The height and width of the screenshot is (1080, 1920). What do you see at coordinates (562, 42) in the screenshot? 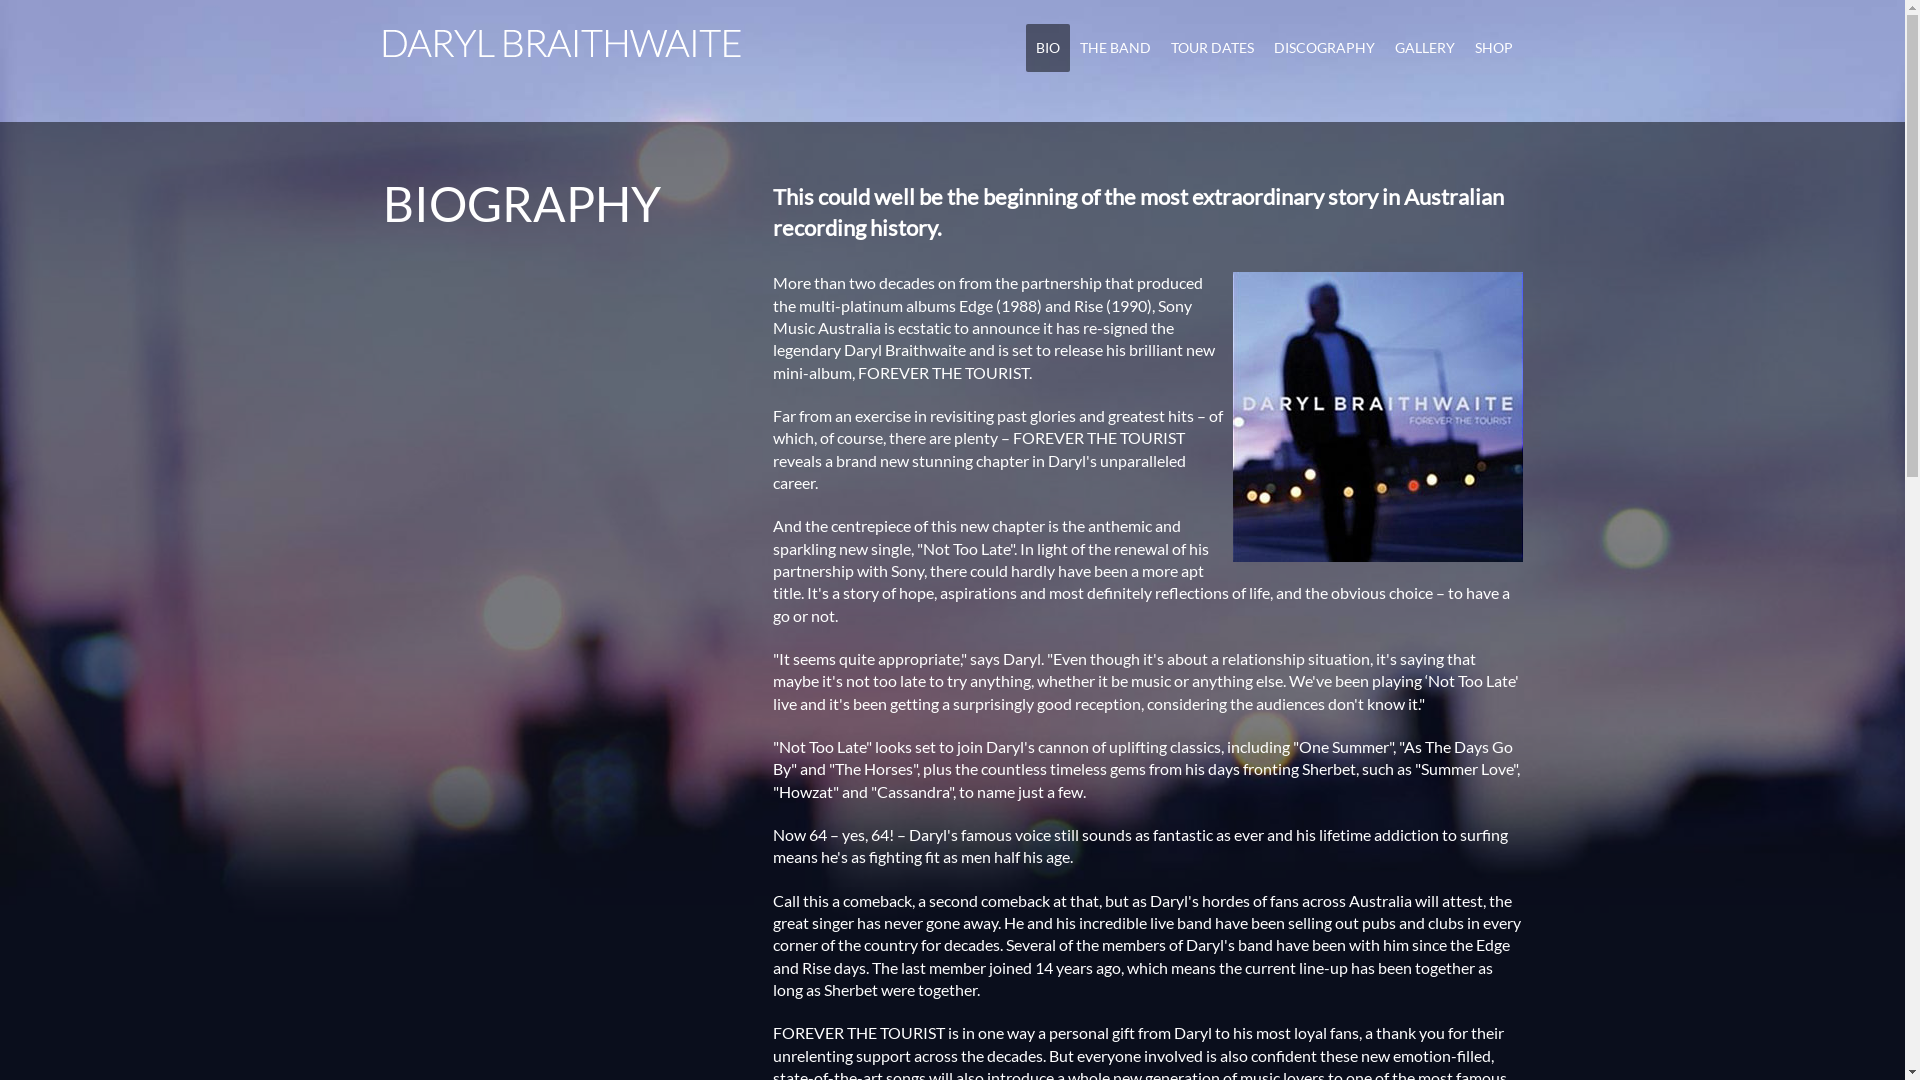
I see `Daryl Braithwaite Official Site` at bounding box center [562, 42].